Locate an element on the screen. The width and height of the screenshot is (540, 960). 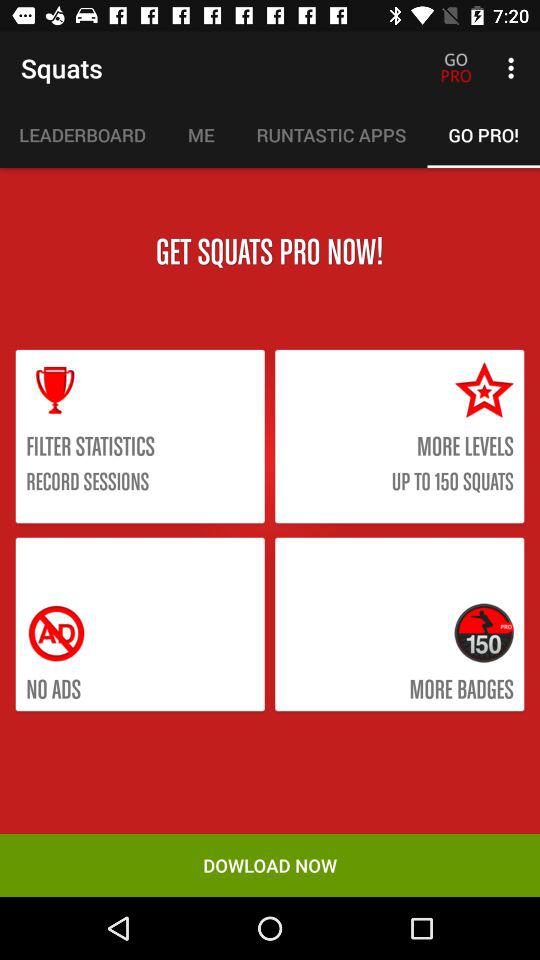
press item next to the me icon is located at coordinates (331, 135).